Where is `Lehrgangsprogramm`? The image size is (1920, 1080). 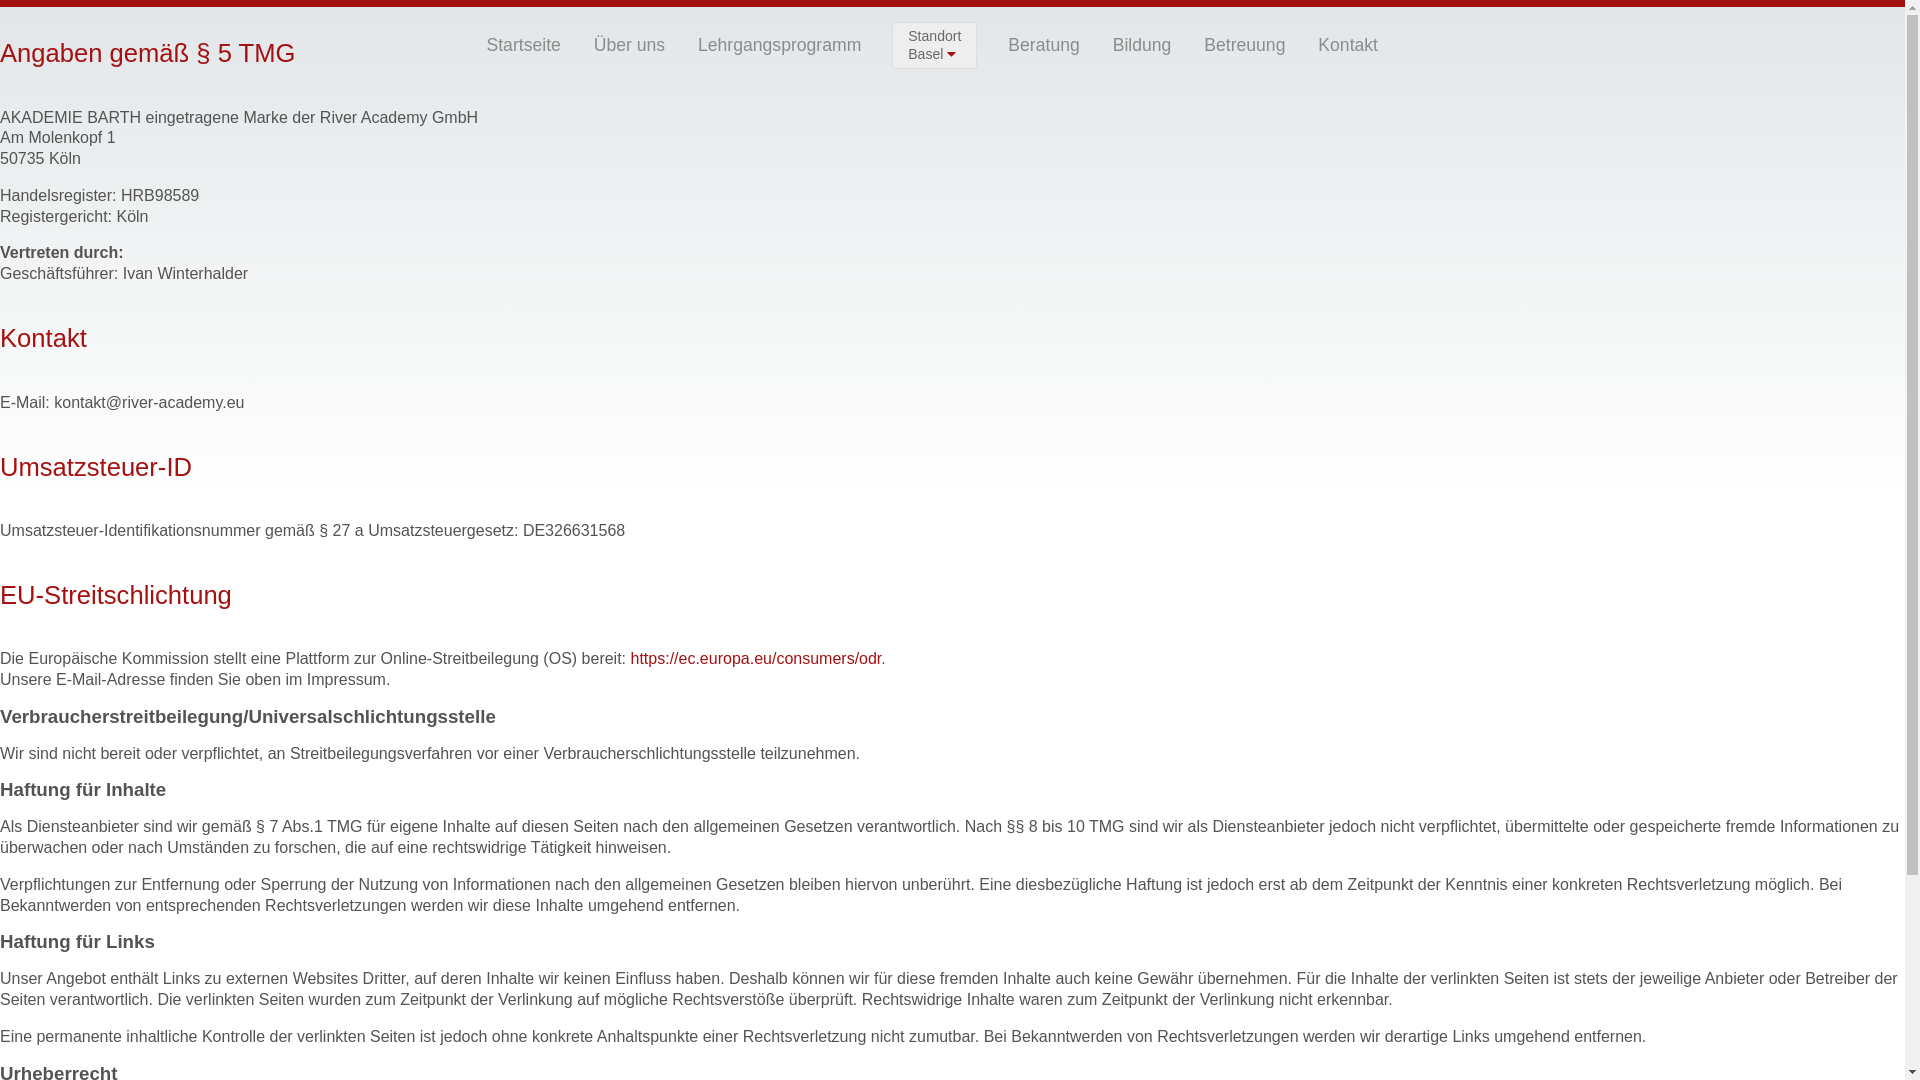 Lehrgangsprogramm is located at coordinates (780, 46).